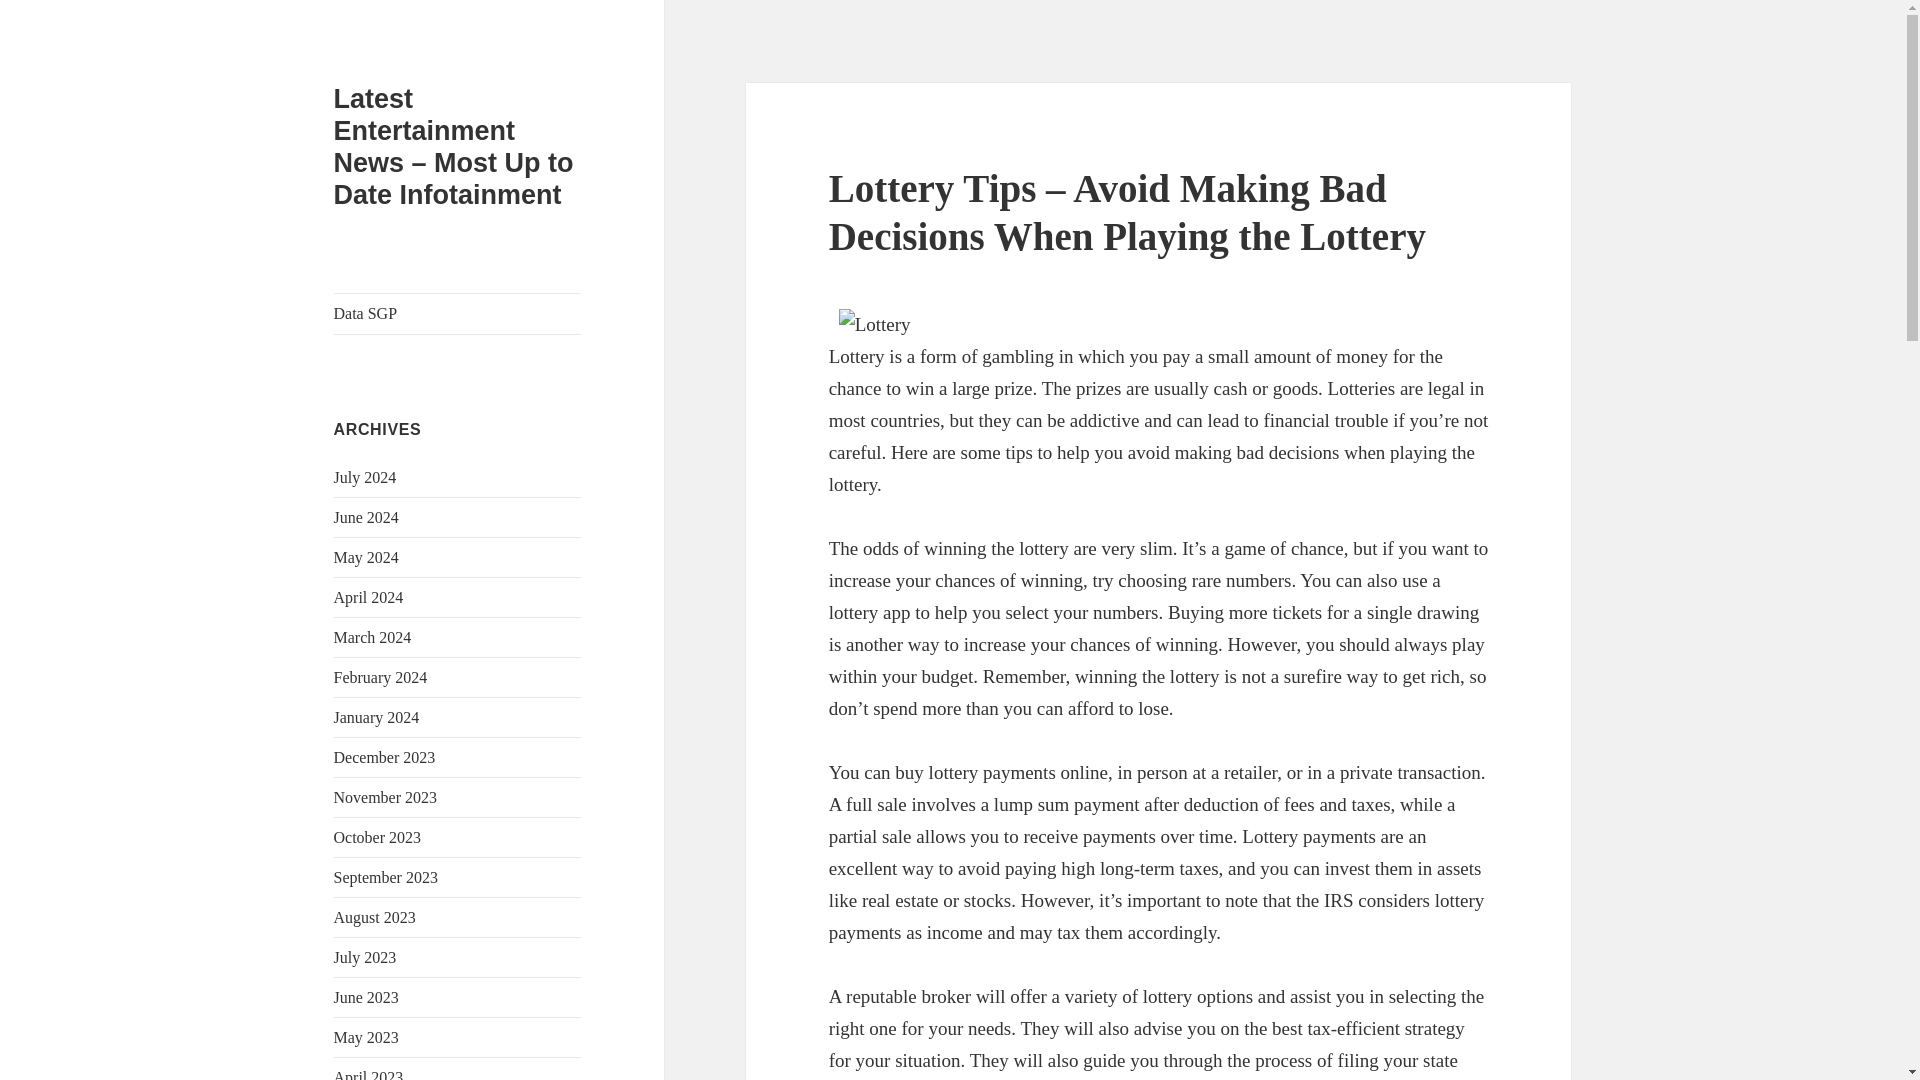 Image resolution: width=1920 pixels, height=1080 pixels. I want to click on June 2023, so click(366, 997).